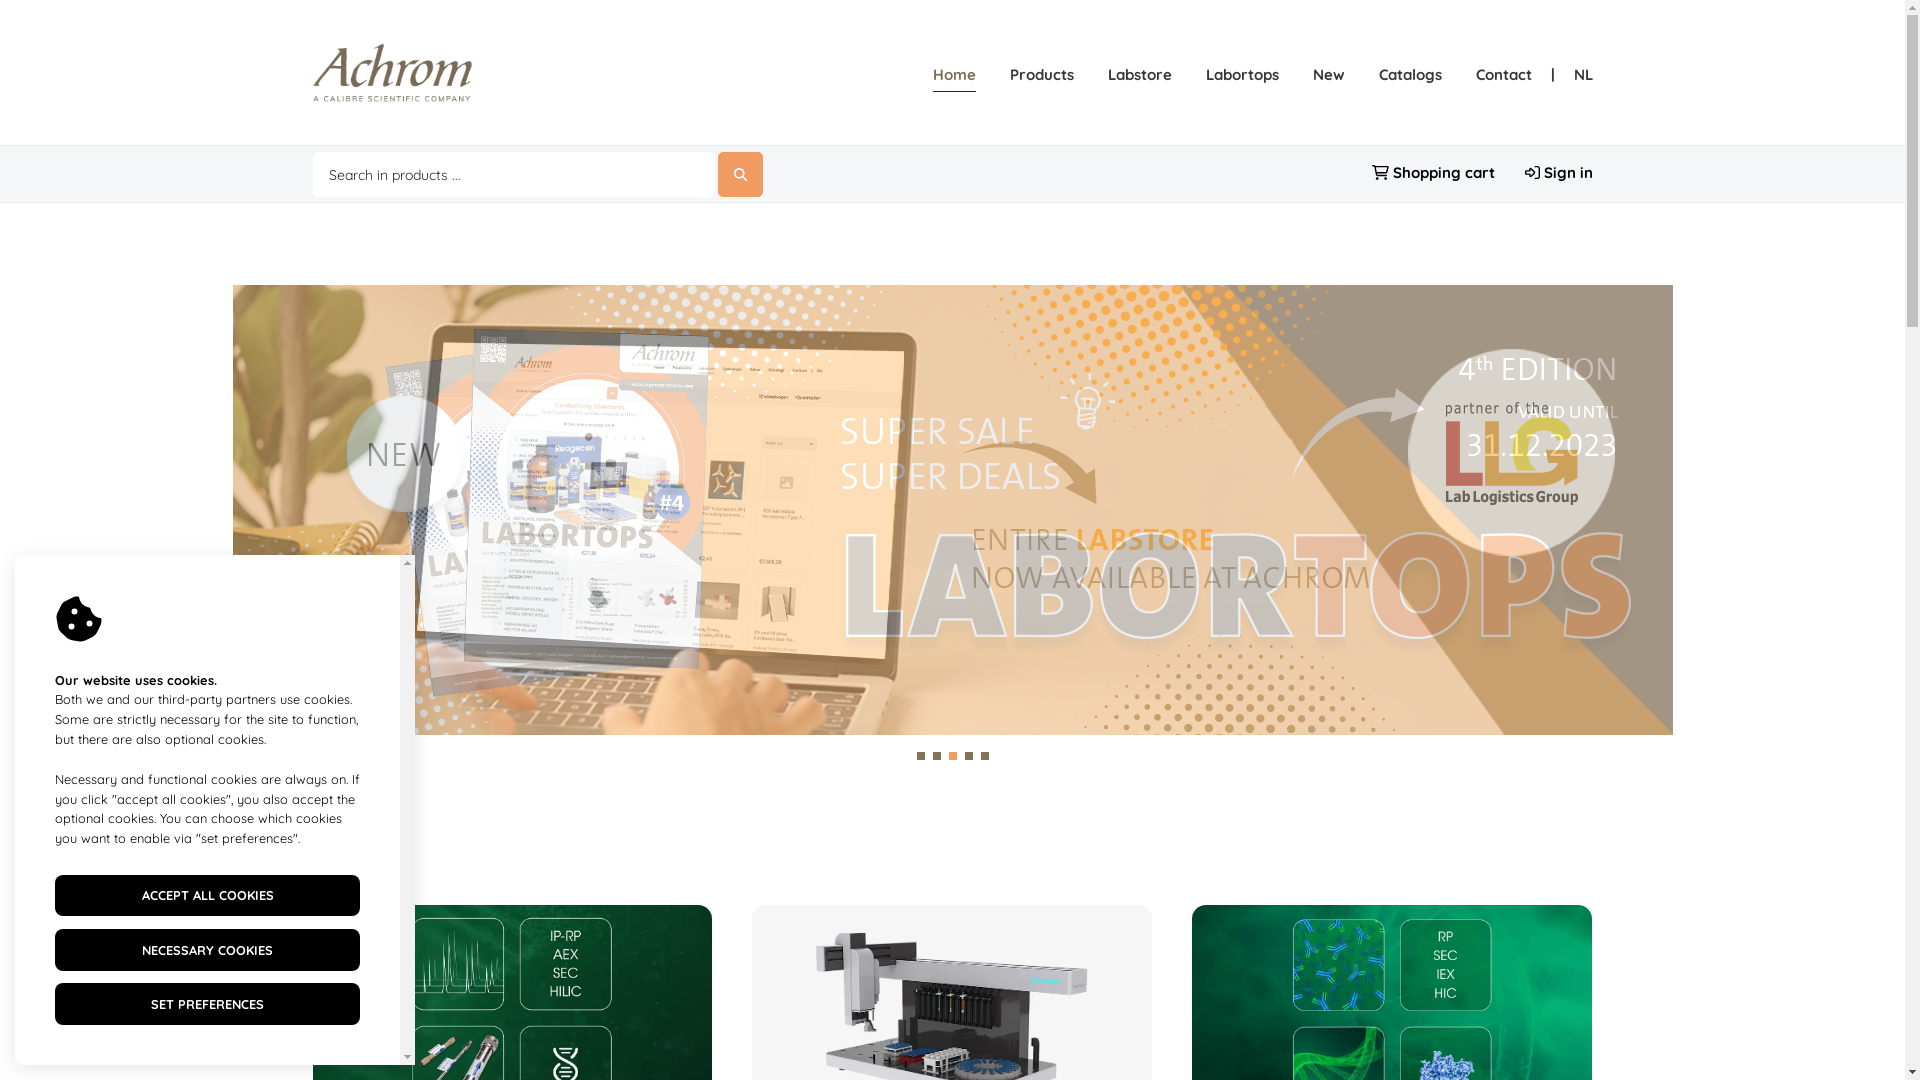  What do you see at coordinates (1504, 75) in the screenshot?
I see `Contact` at bounding box center [1504, 75].